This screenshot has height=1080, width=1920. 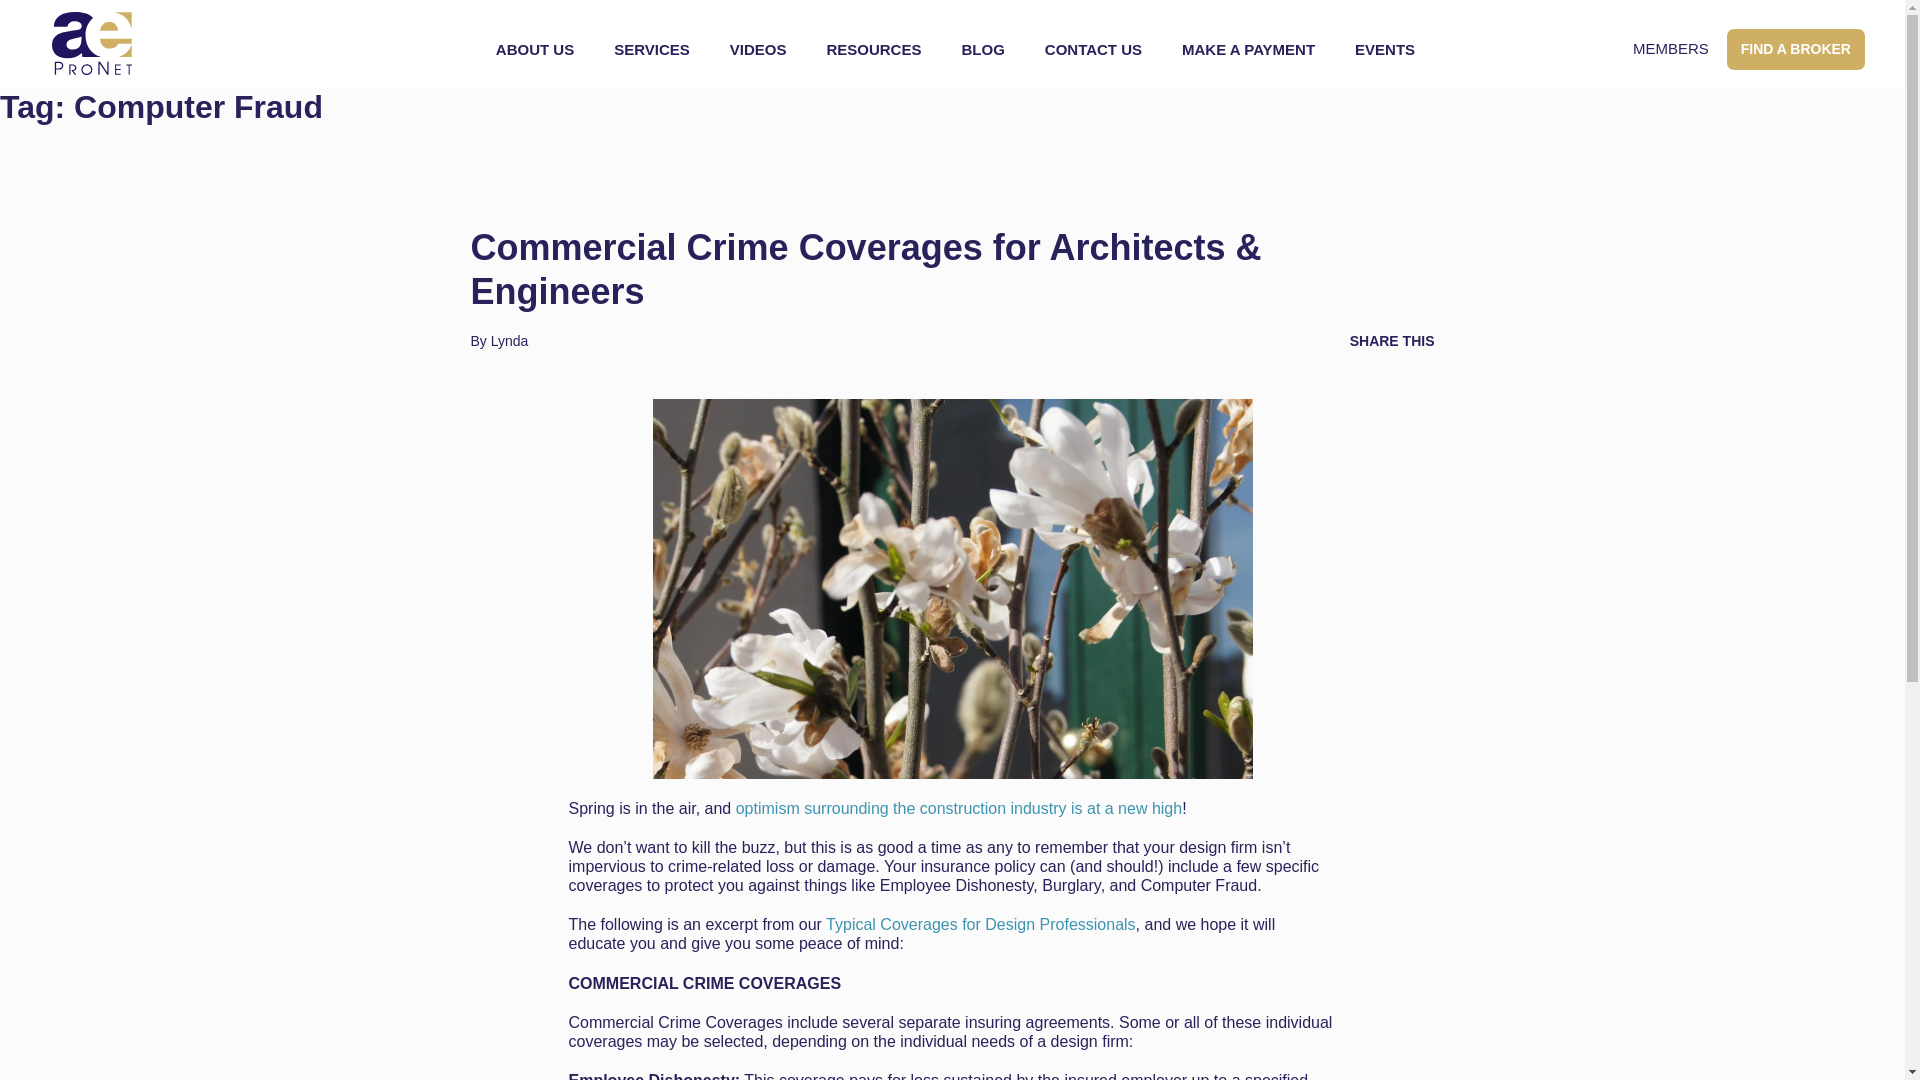 I want to click on MEMBERS, so click(x=1670, y=48).